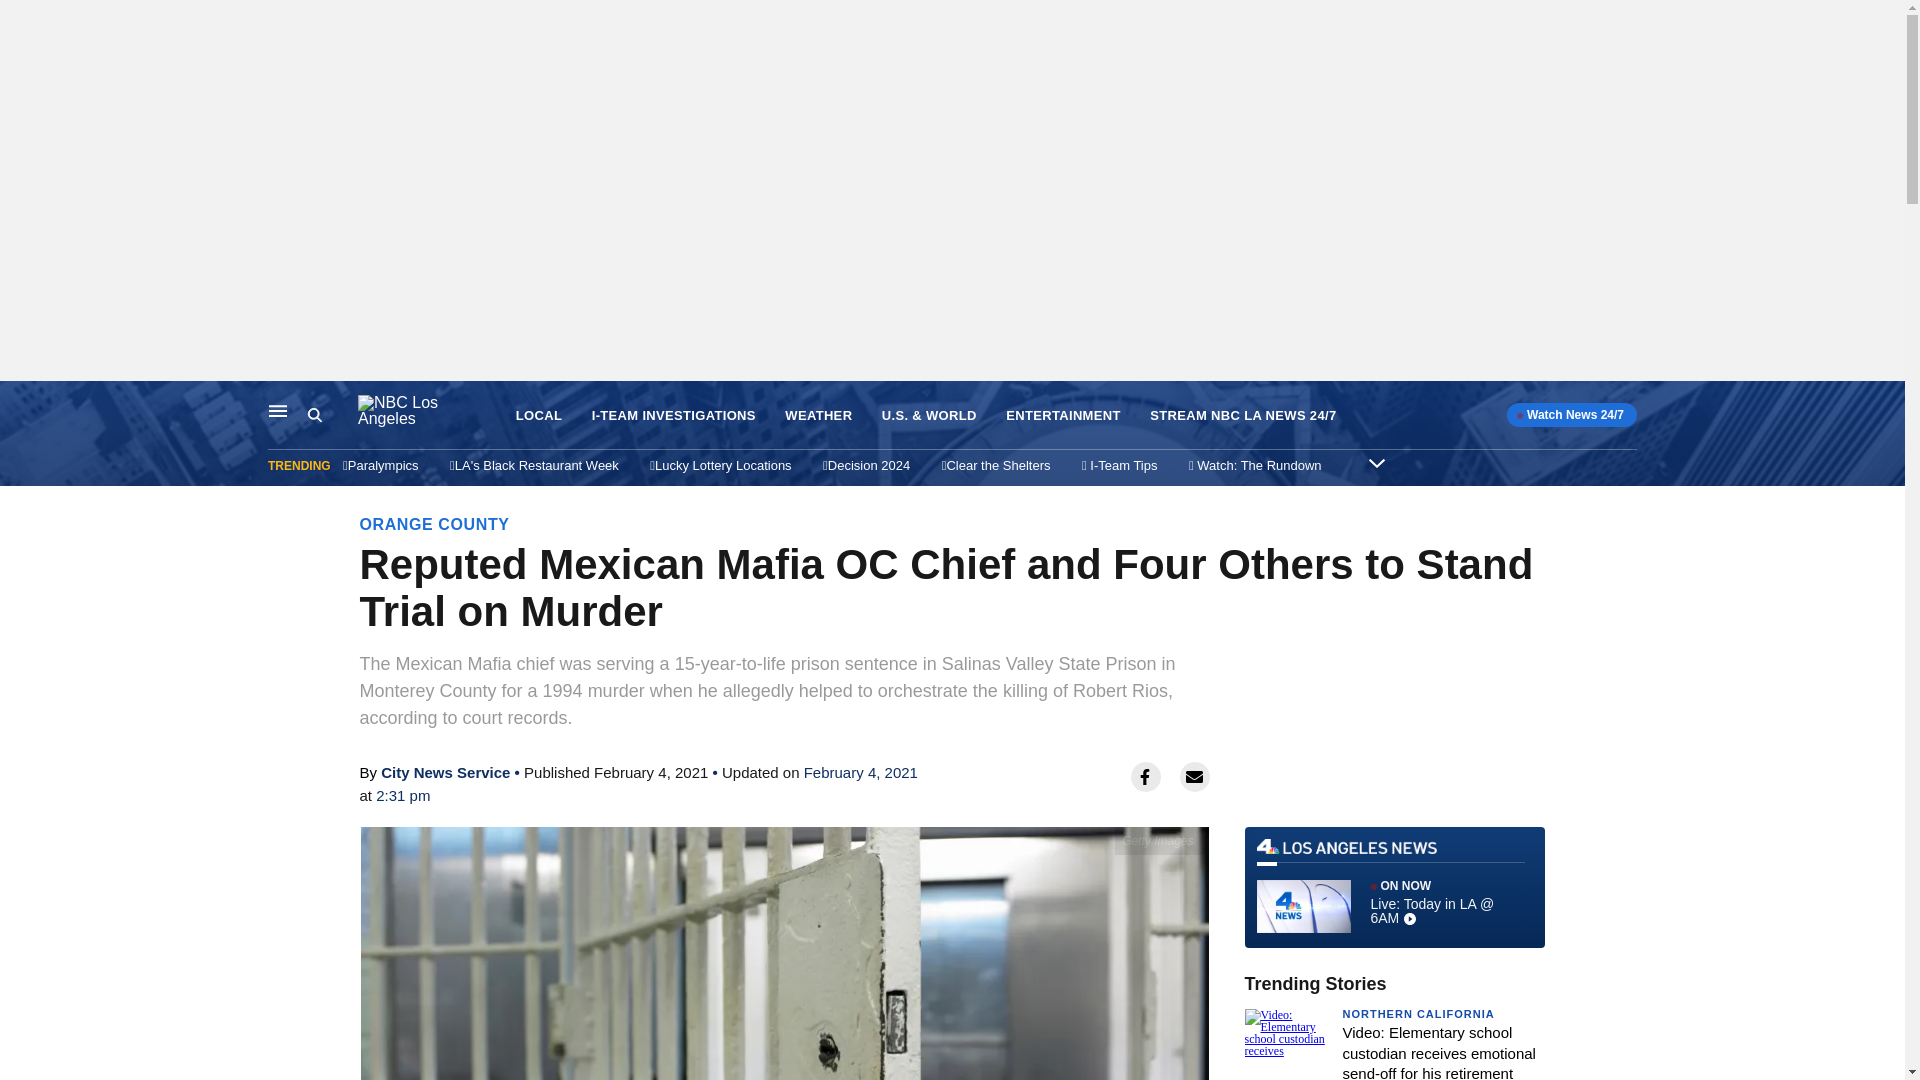 This screenshot has height=1080, width=1920. Describe the element at coordinates (445, 772) in the screenshot. I see `City News Service` at that location.